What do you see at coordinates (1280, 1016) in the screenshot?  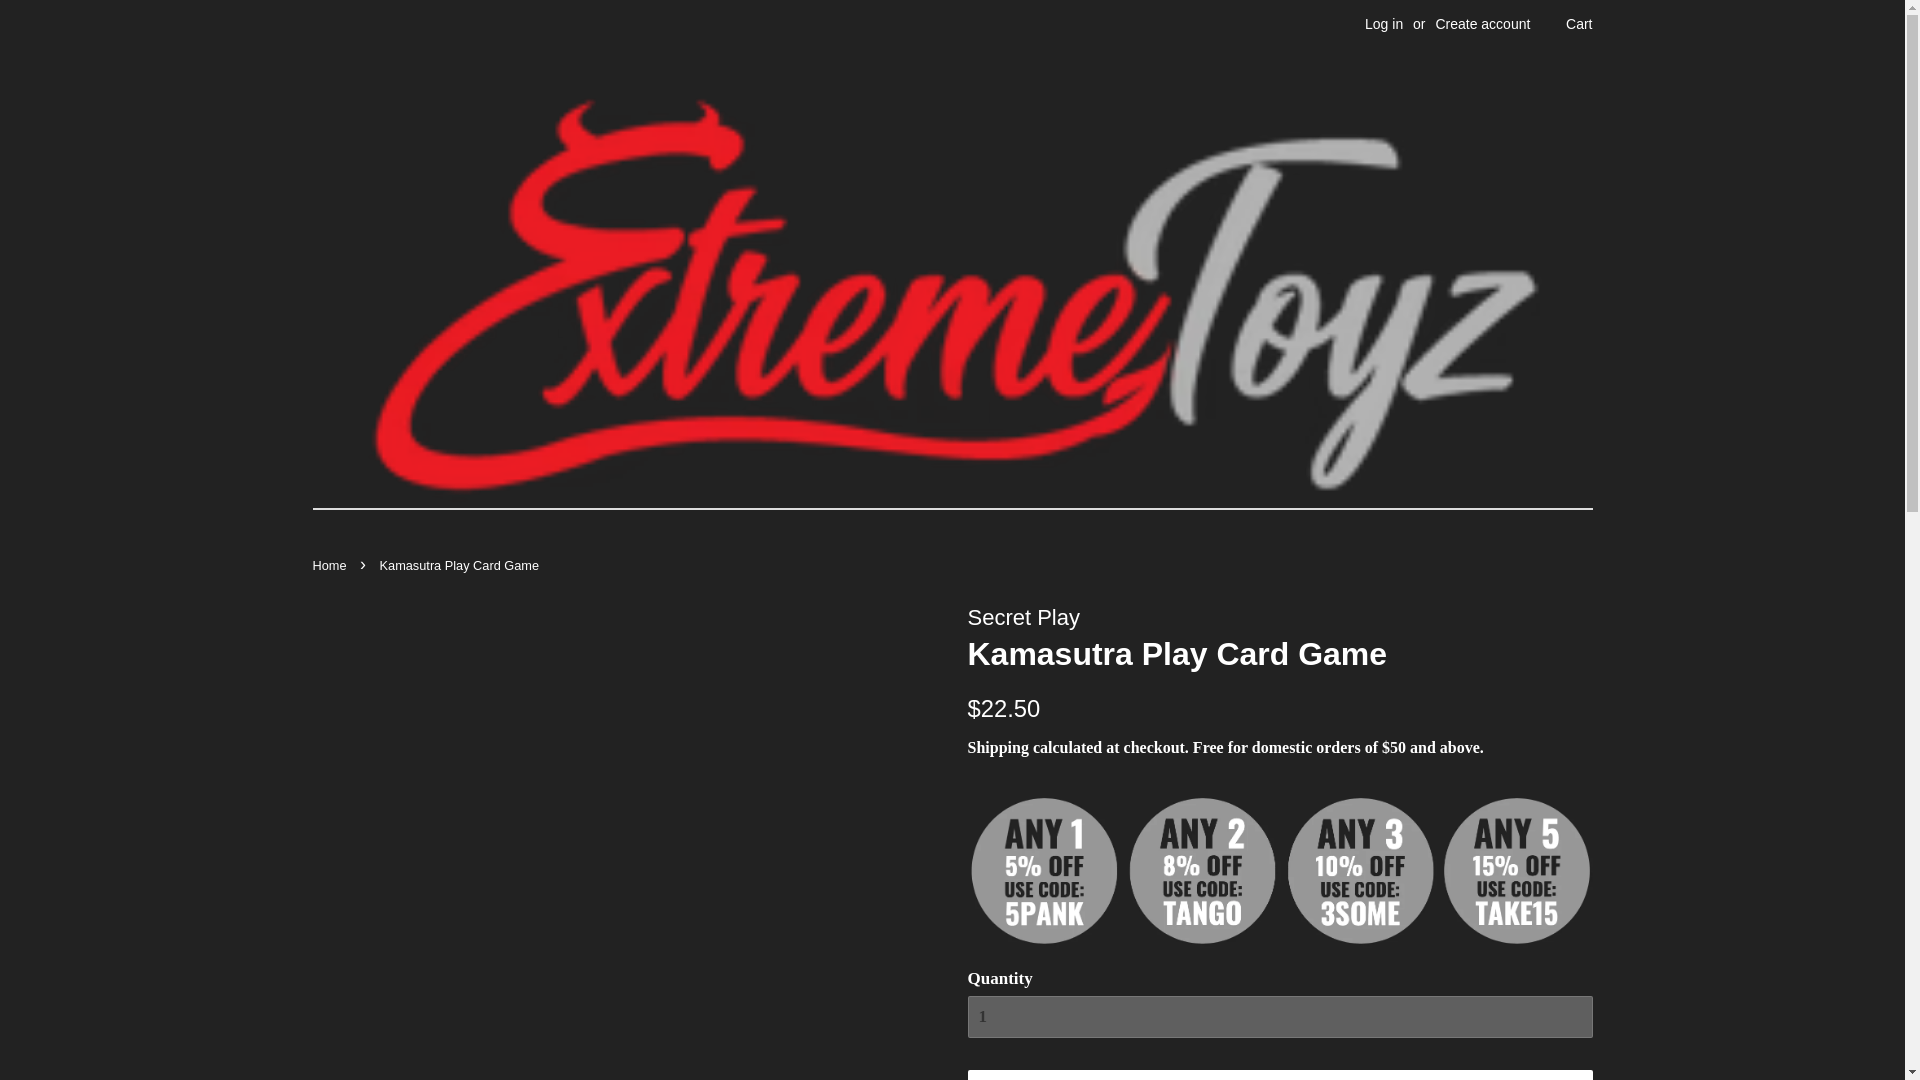 I see `1` at bounding box center [1280, 1016].